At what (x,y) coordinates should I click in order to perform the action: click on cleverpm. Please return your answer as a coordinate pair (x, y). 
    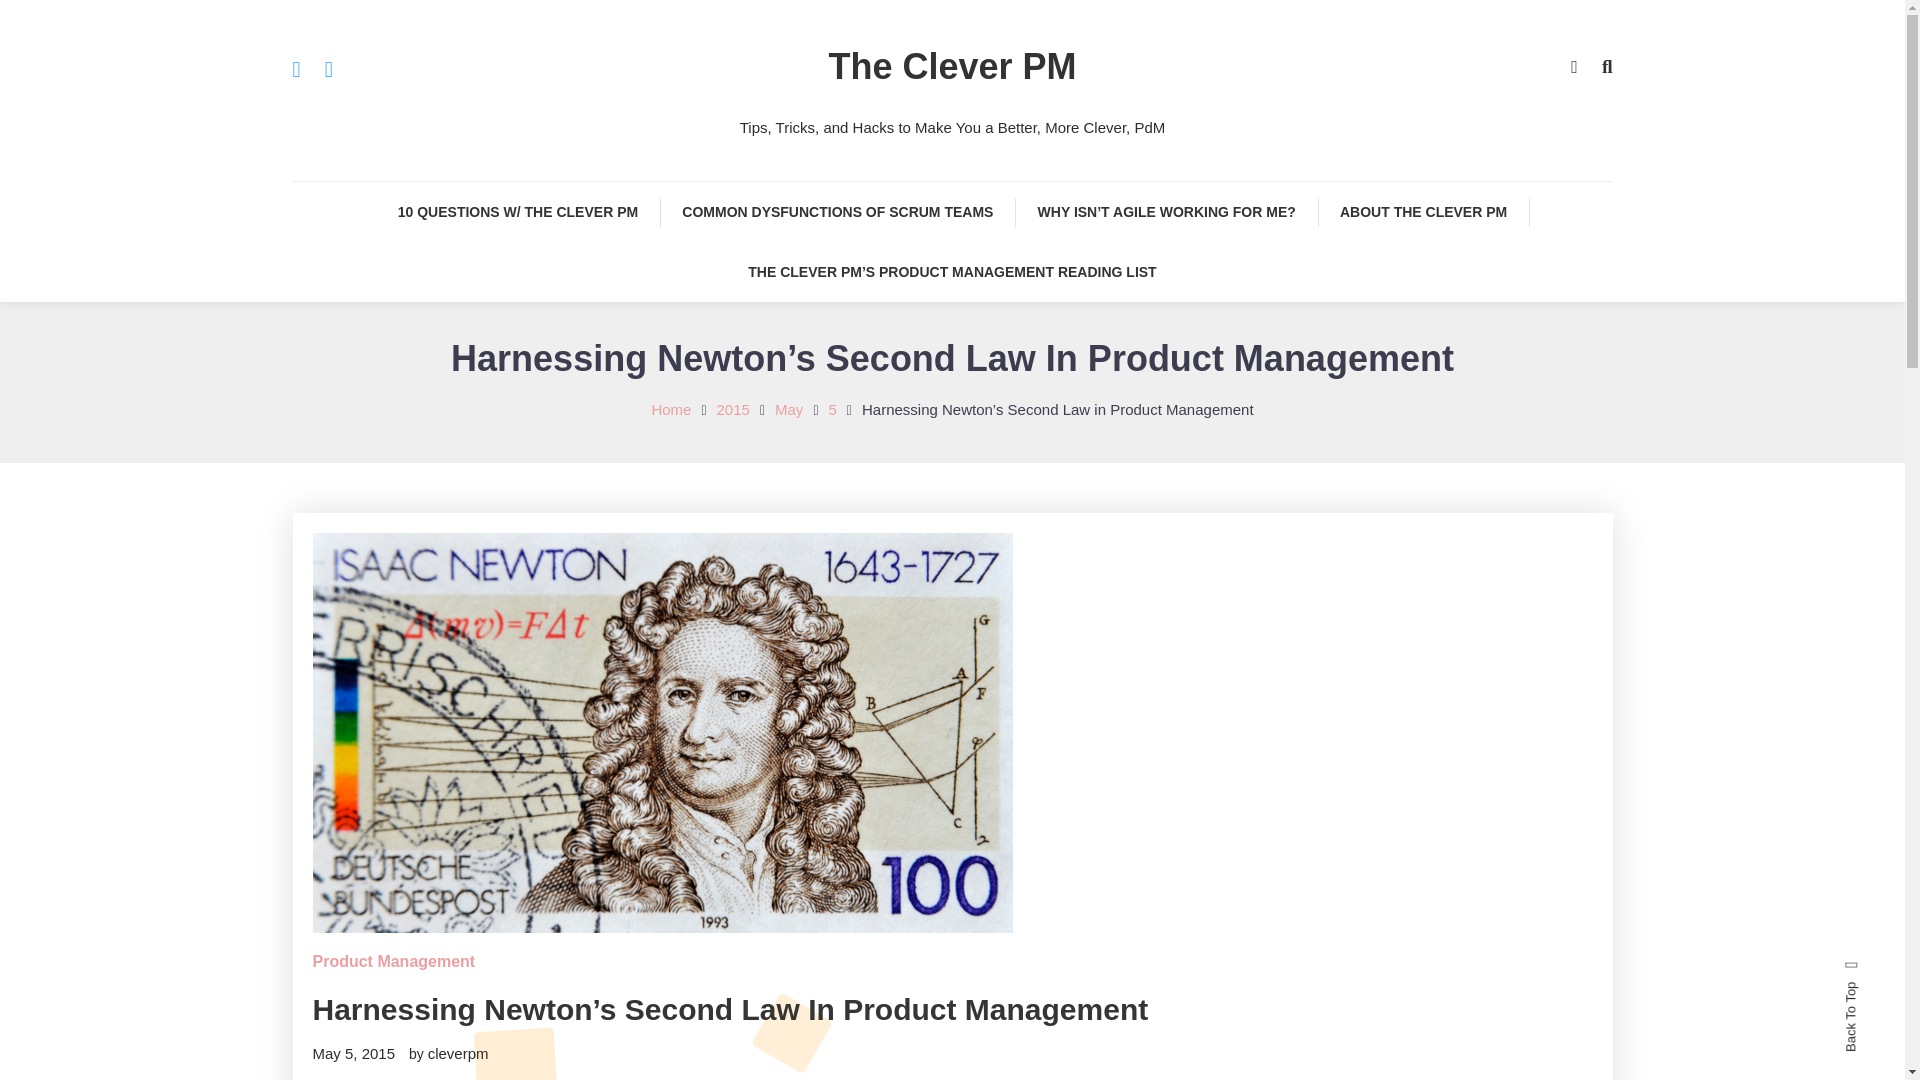
    Looking at the image, I should click on (458, 1053).